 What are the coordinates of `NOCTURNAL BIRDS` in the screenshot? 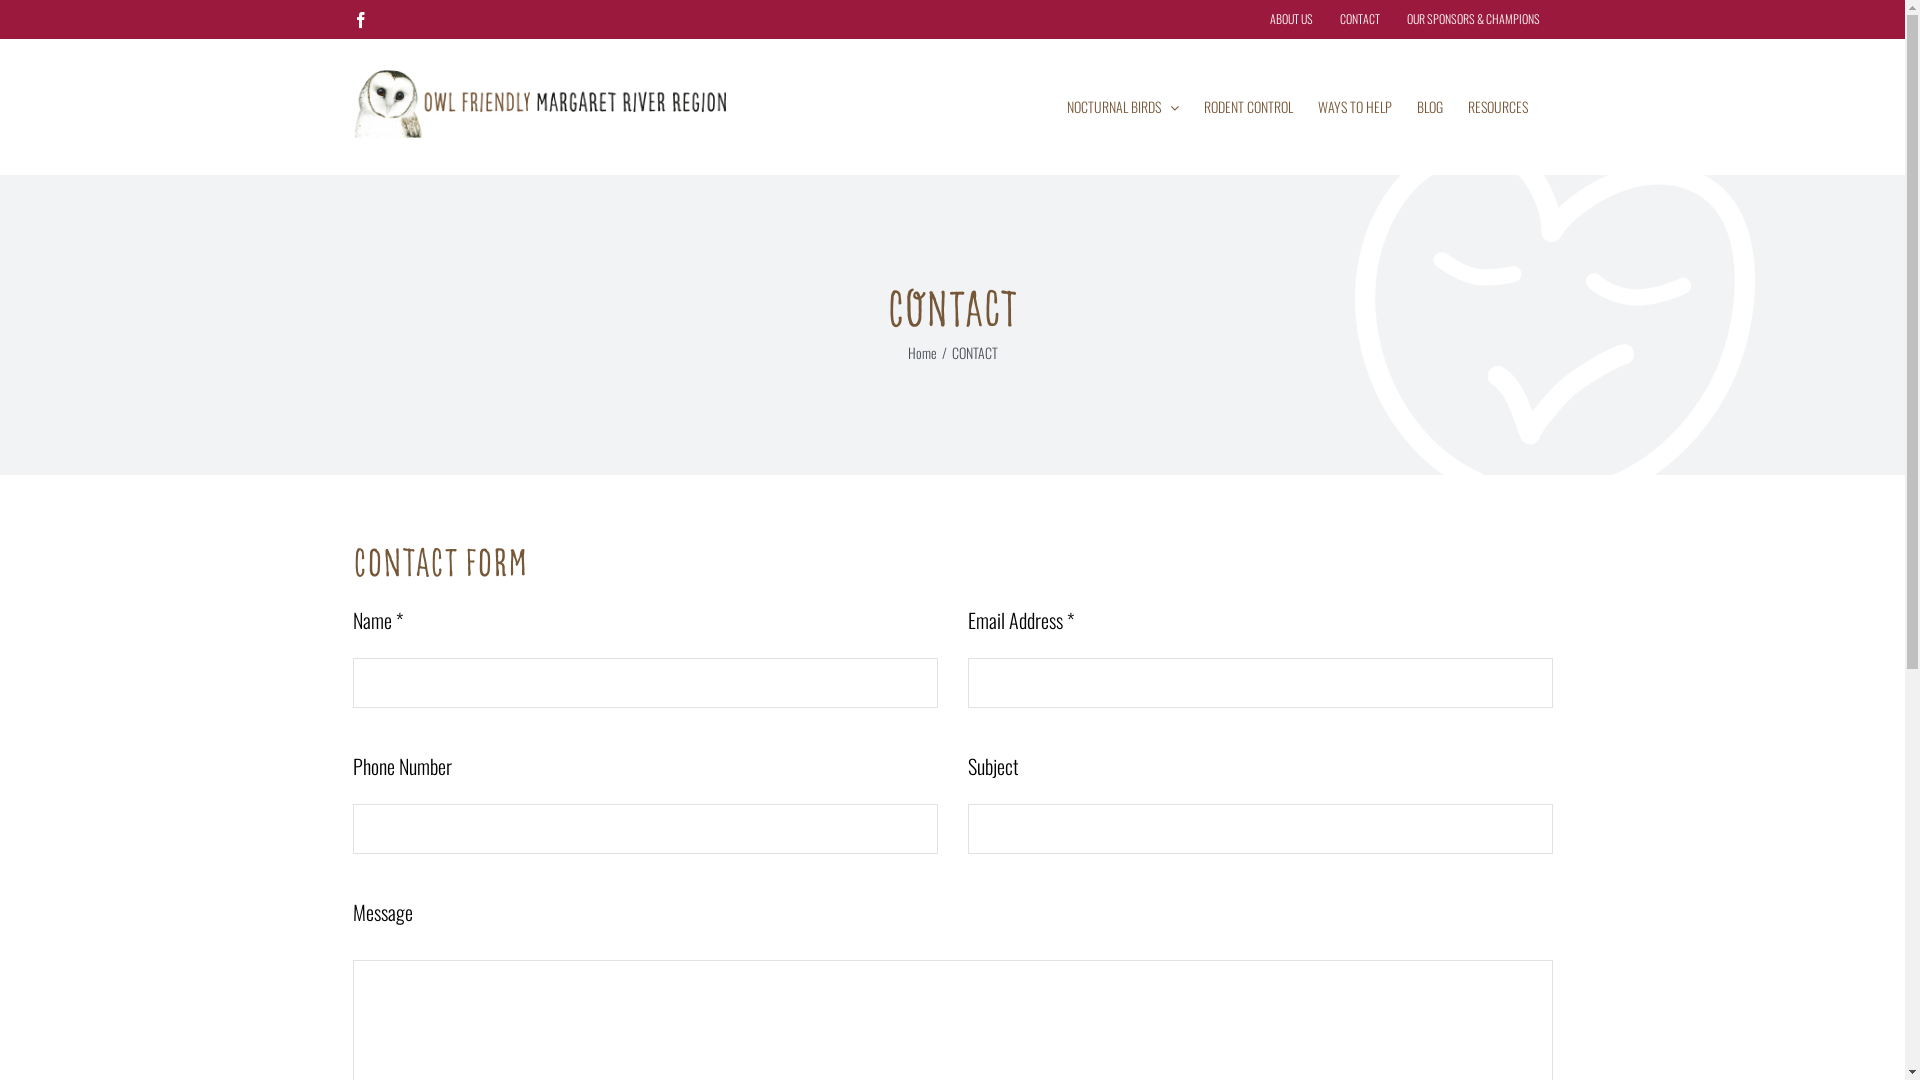 It's located at (1122, 106).